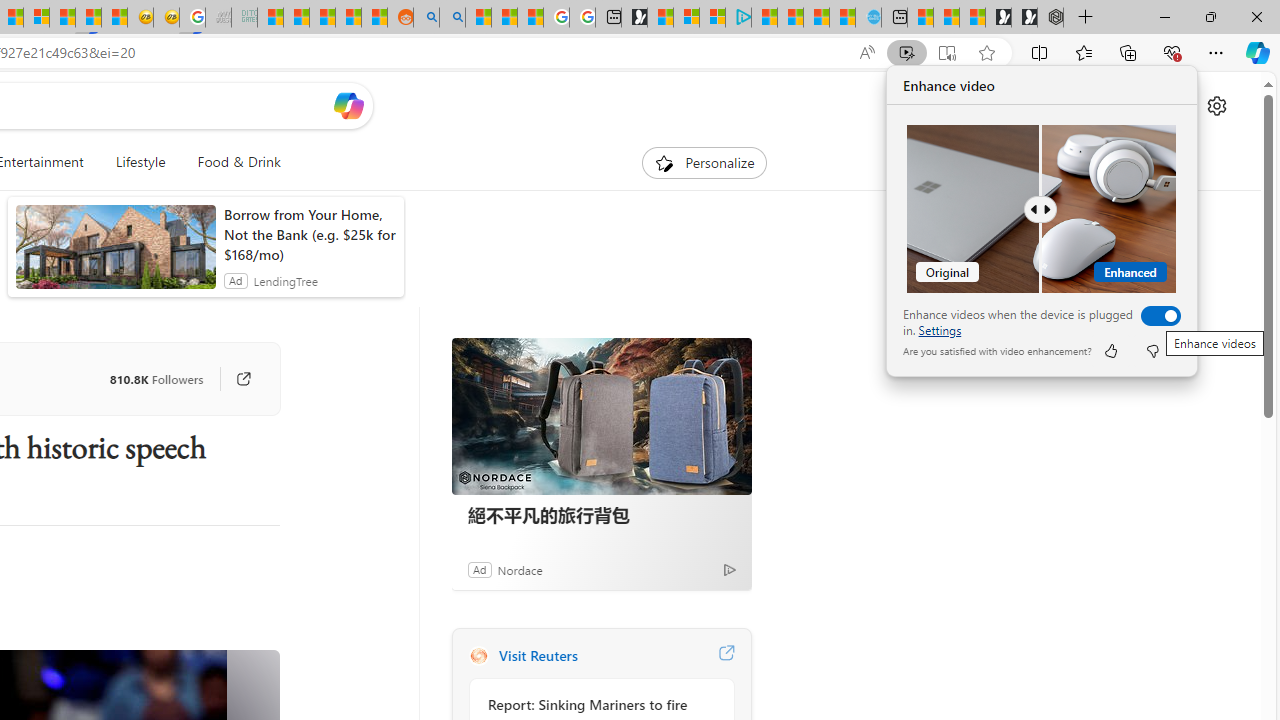  I want to click on Navy Quest, so click(218, 18).